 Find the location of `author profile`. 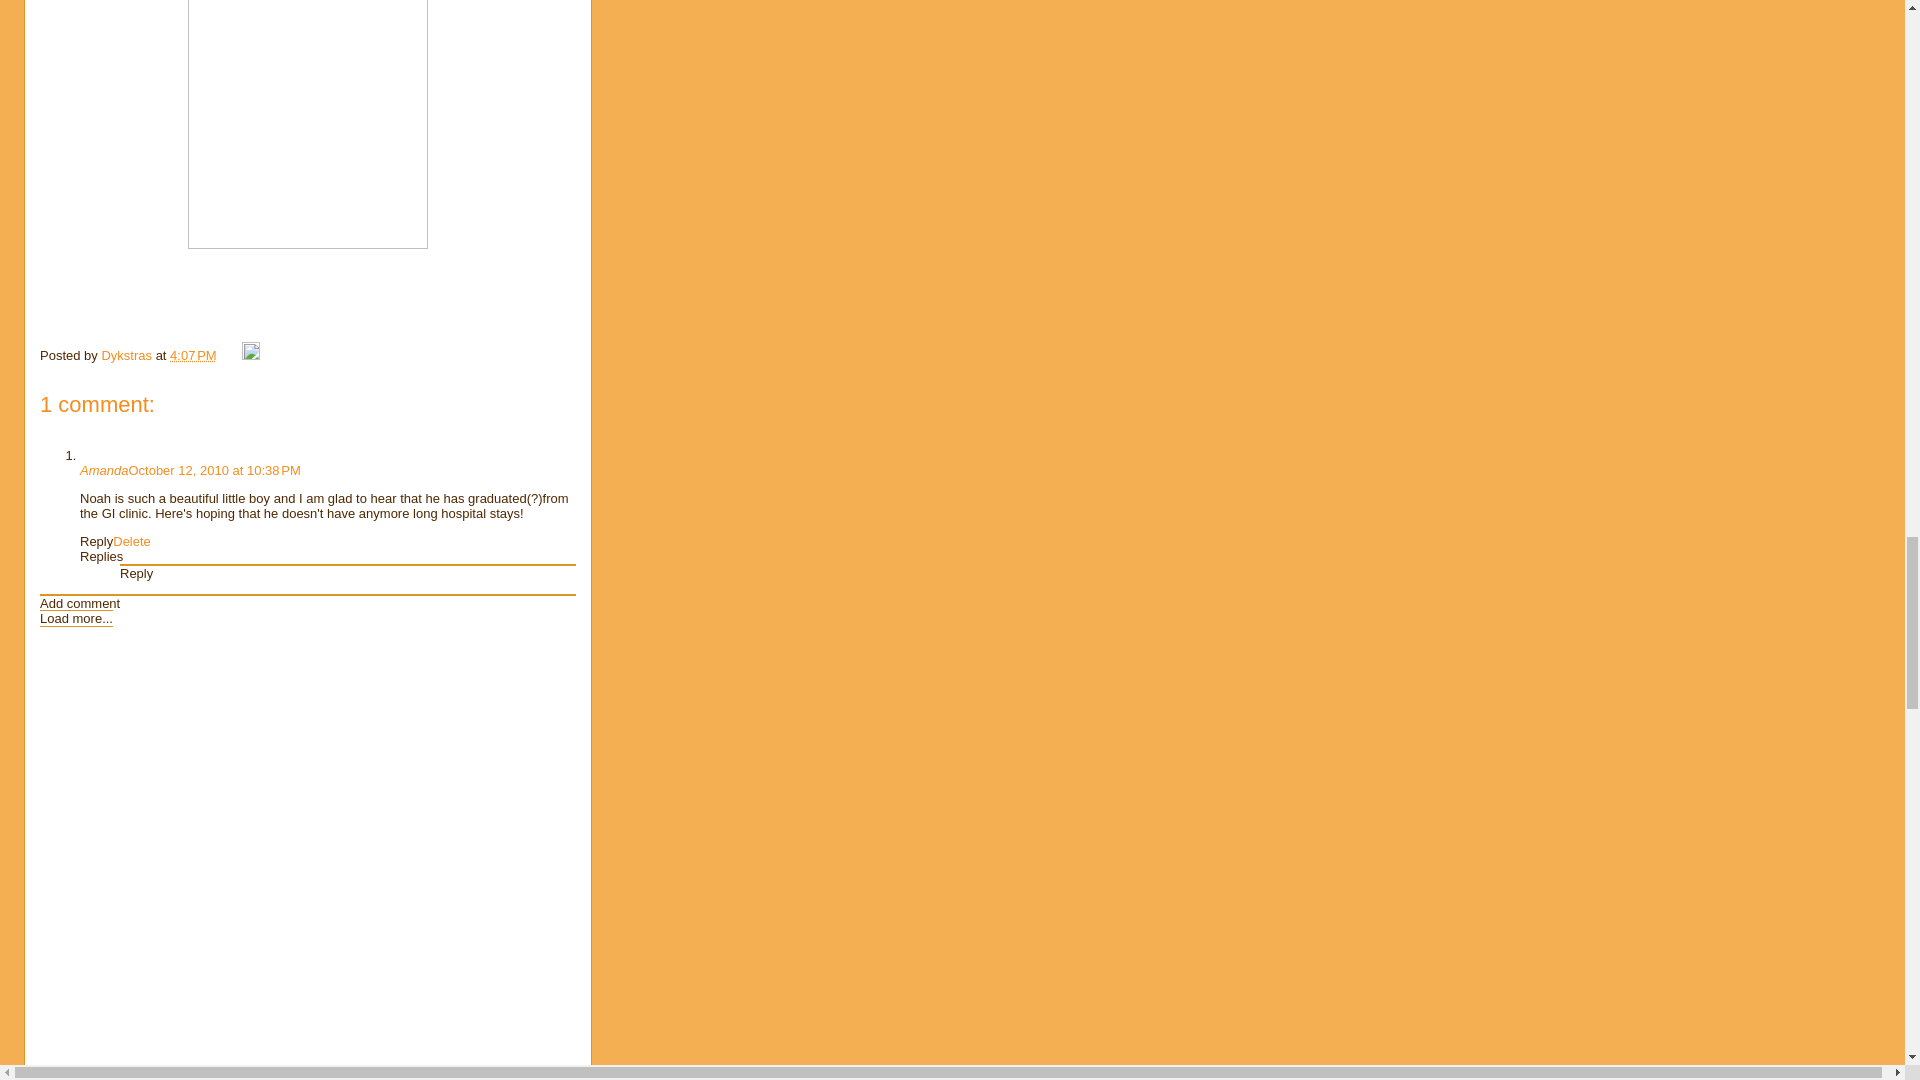

author profile is located at coordinates (128, 354).